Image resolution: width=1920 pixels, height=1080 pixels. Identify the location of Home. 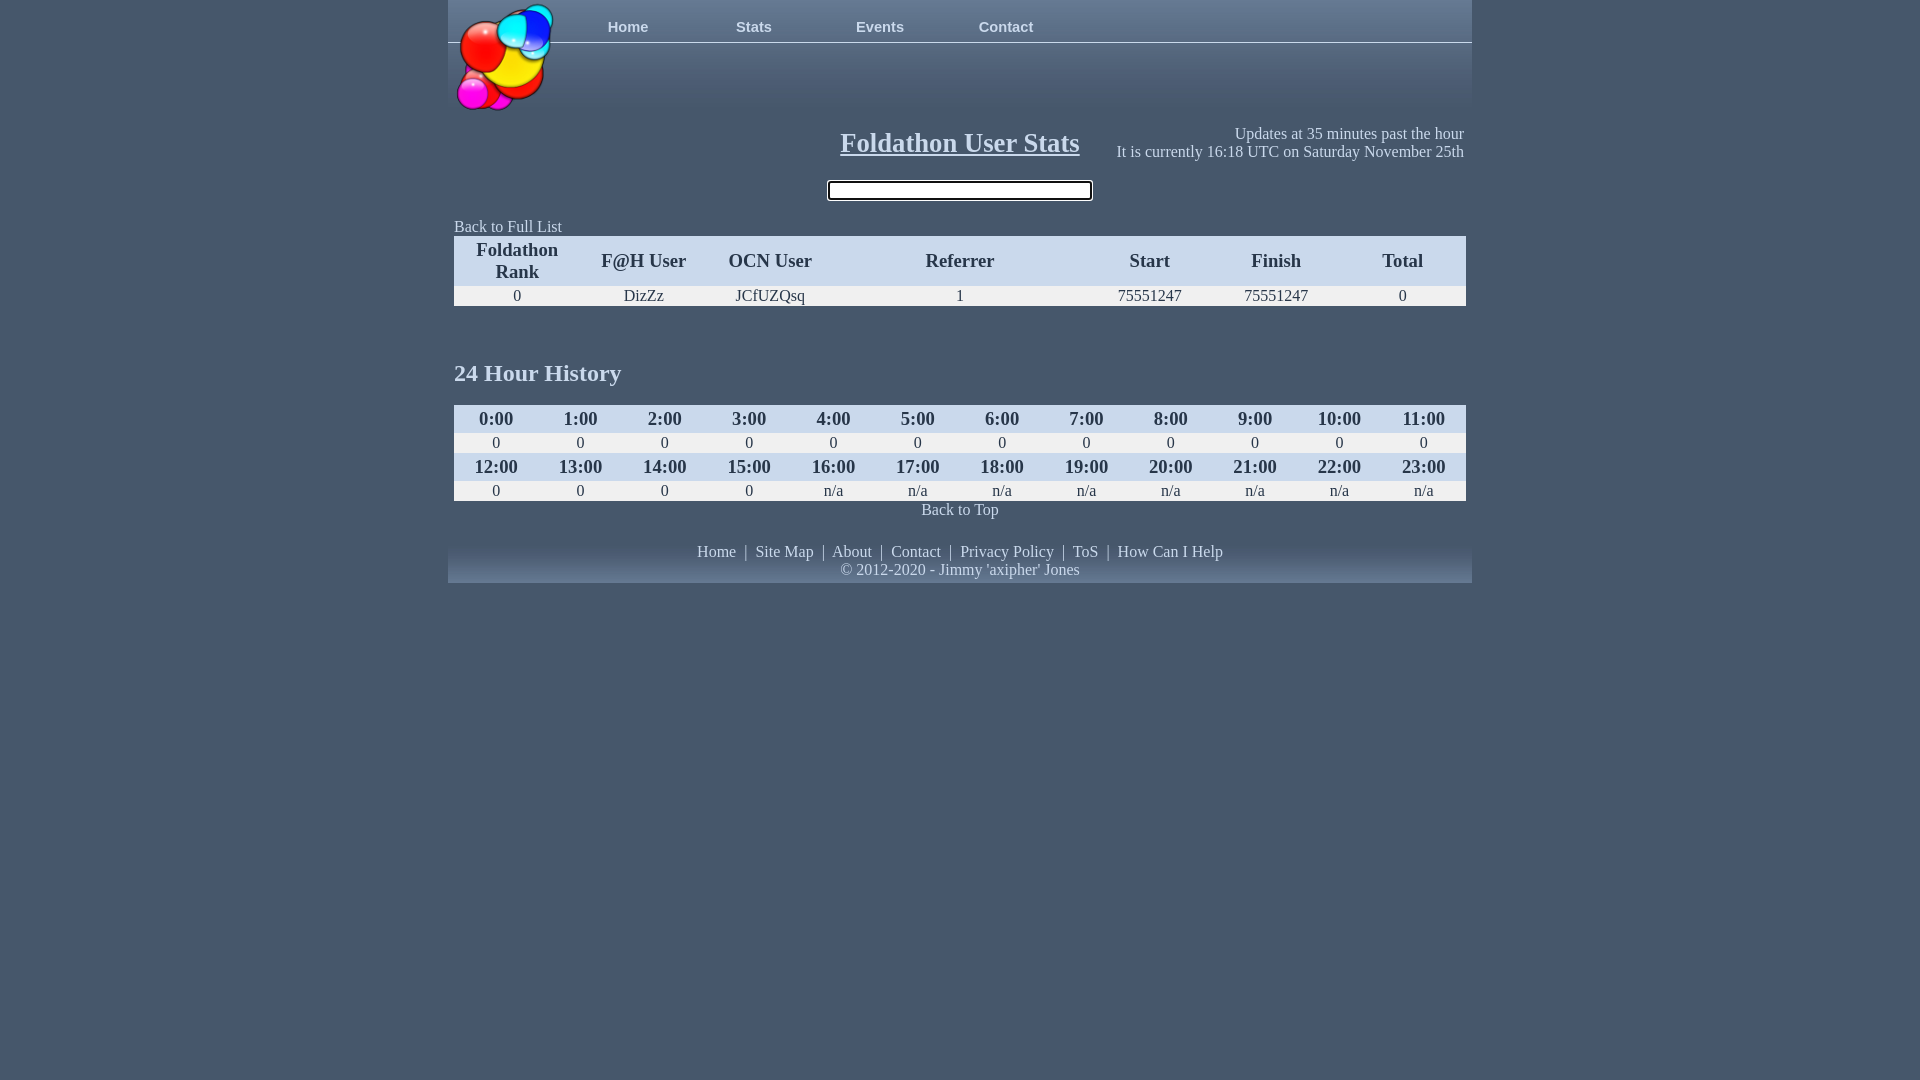
(716, 552).